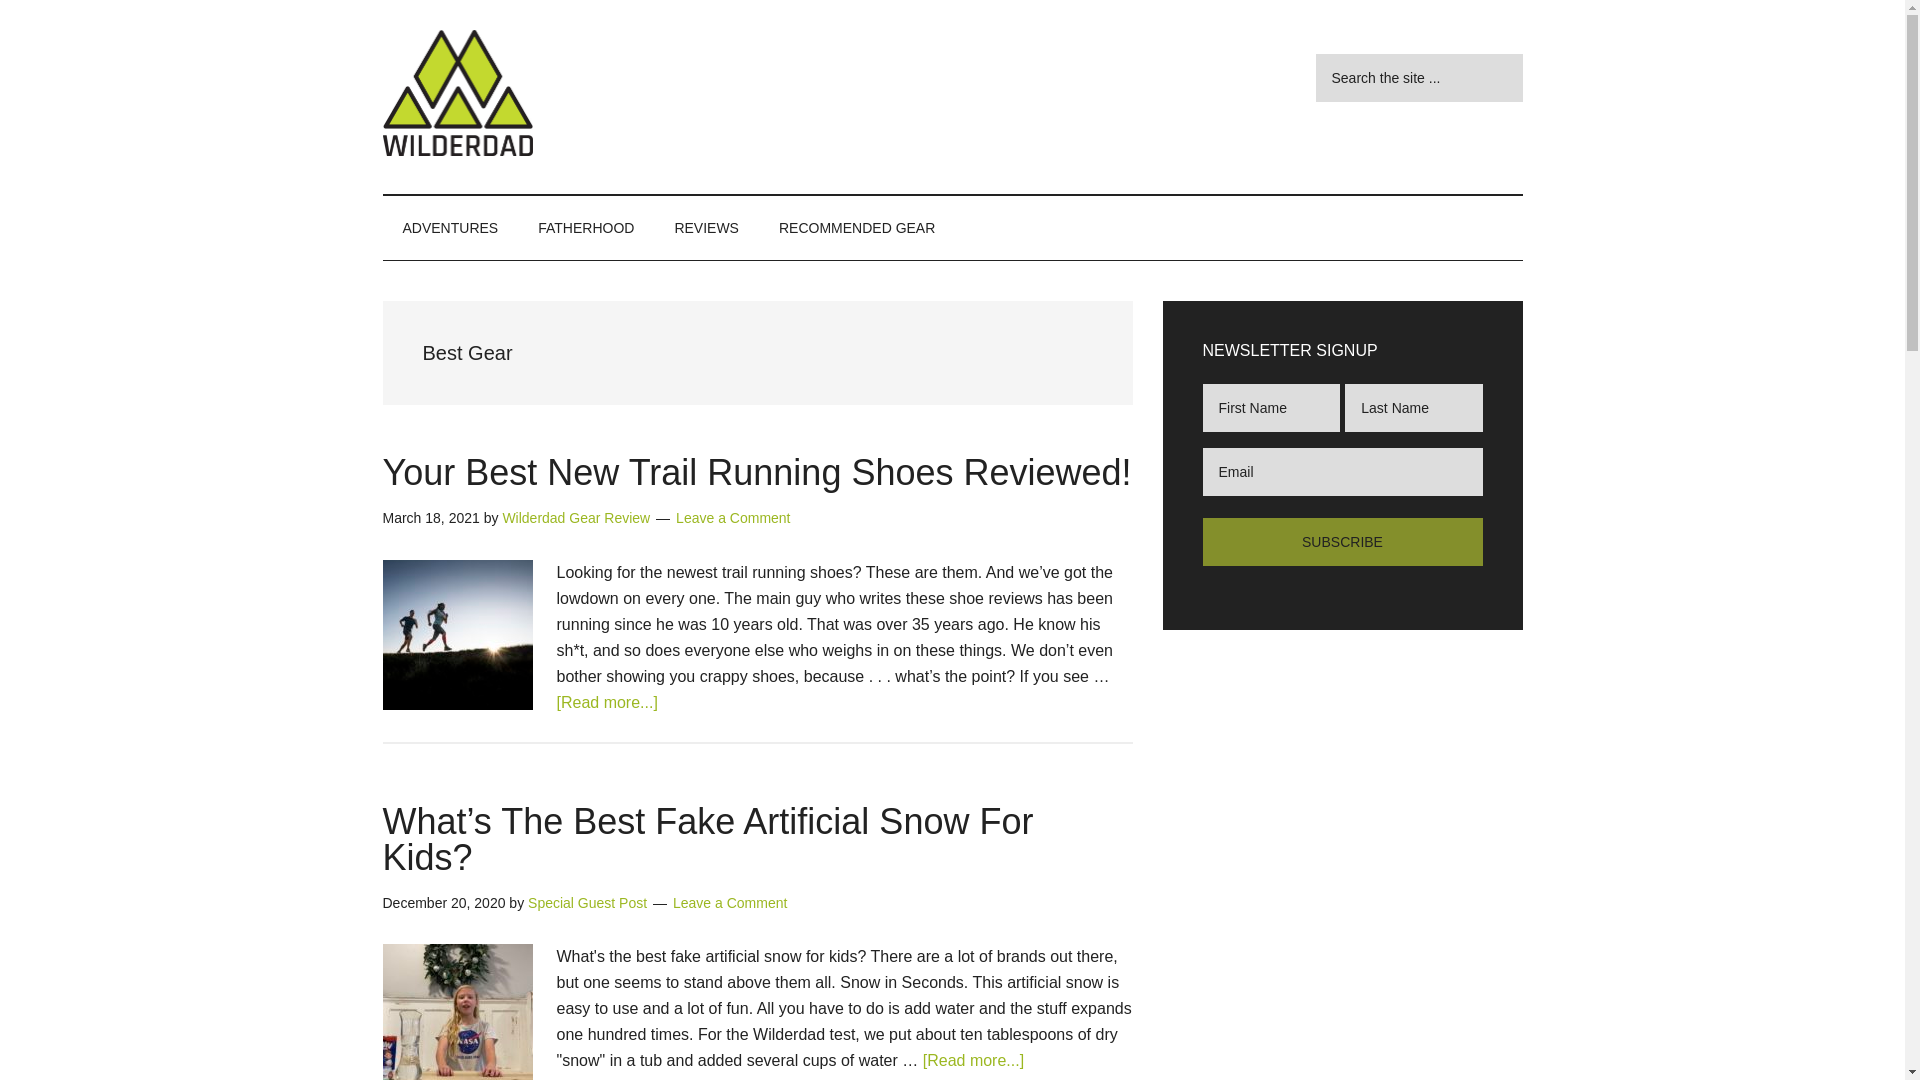 This screenshot has width=1920, height=1080. What do you see at coordinates (1342, 542) in the screenshot?
I see `Subscribe` at bounding box center [1342, 542].